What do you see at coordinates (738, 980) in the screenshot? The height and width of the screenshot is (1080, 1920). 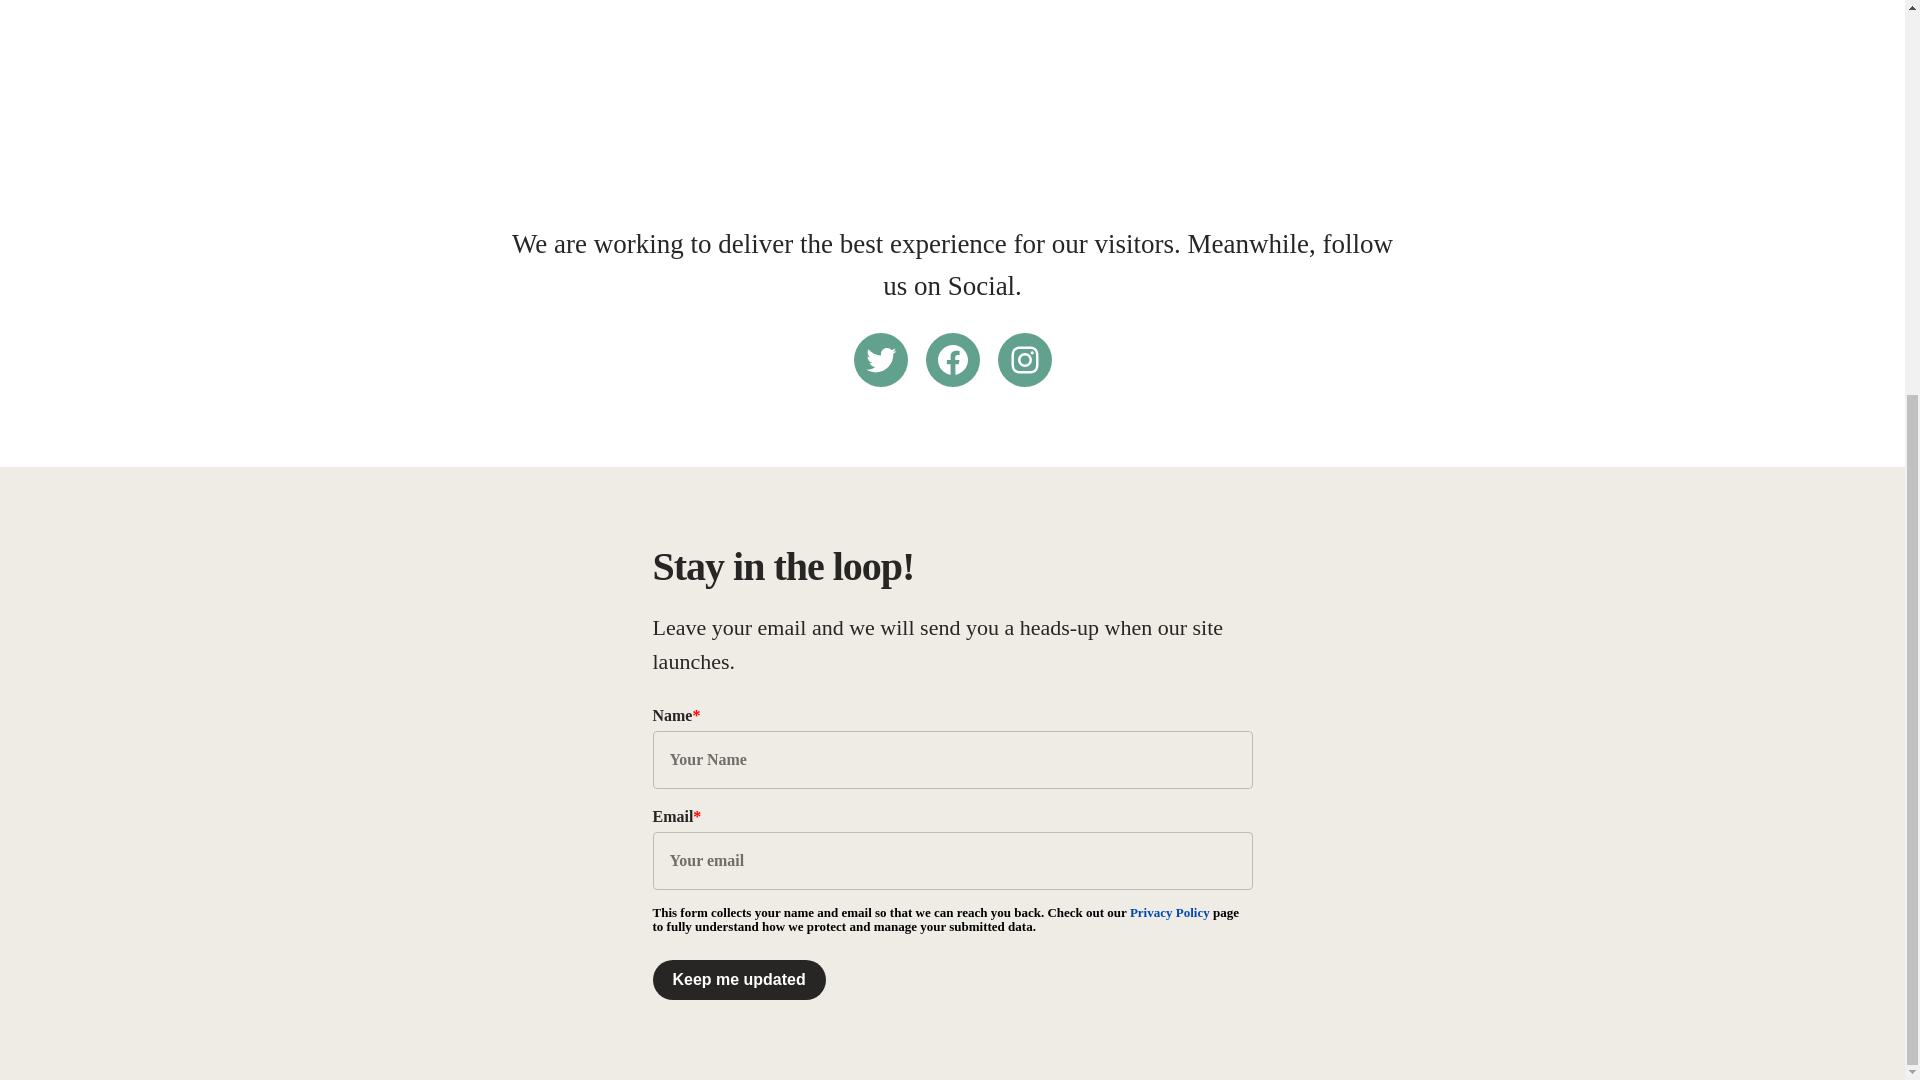 I see `Keep me updated` at bounding box center [738, 980].